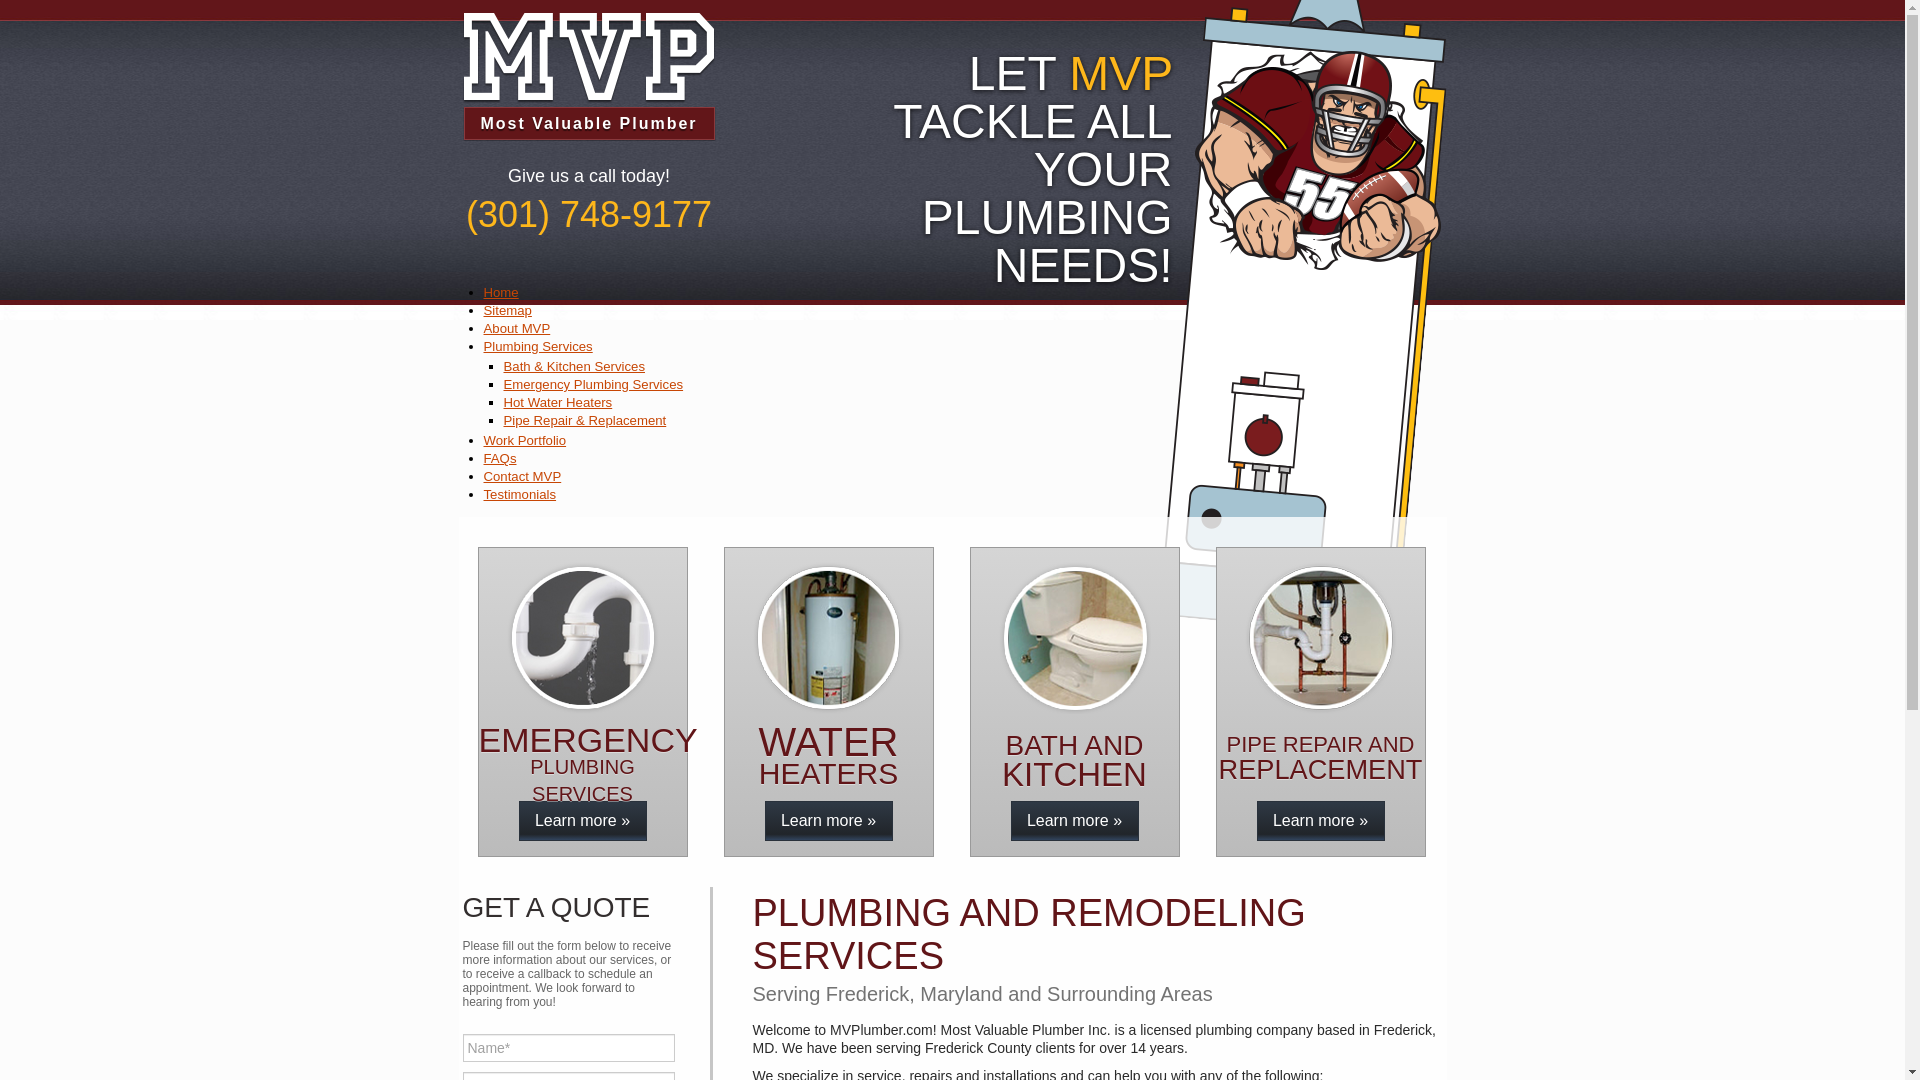 The image size is (1920, 1080). What do you see at coordinates (522, 476) in the screenshot?
I see `Contact MVP` at bounding box center [522, 476].